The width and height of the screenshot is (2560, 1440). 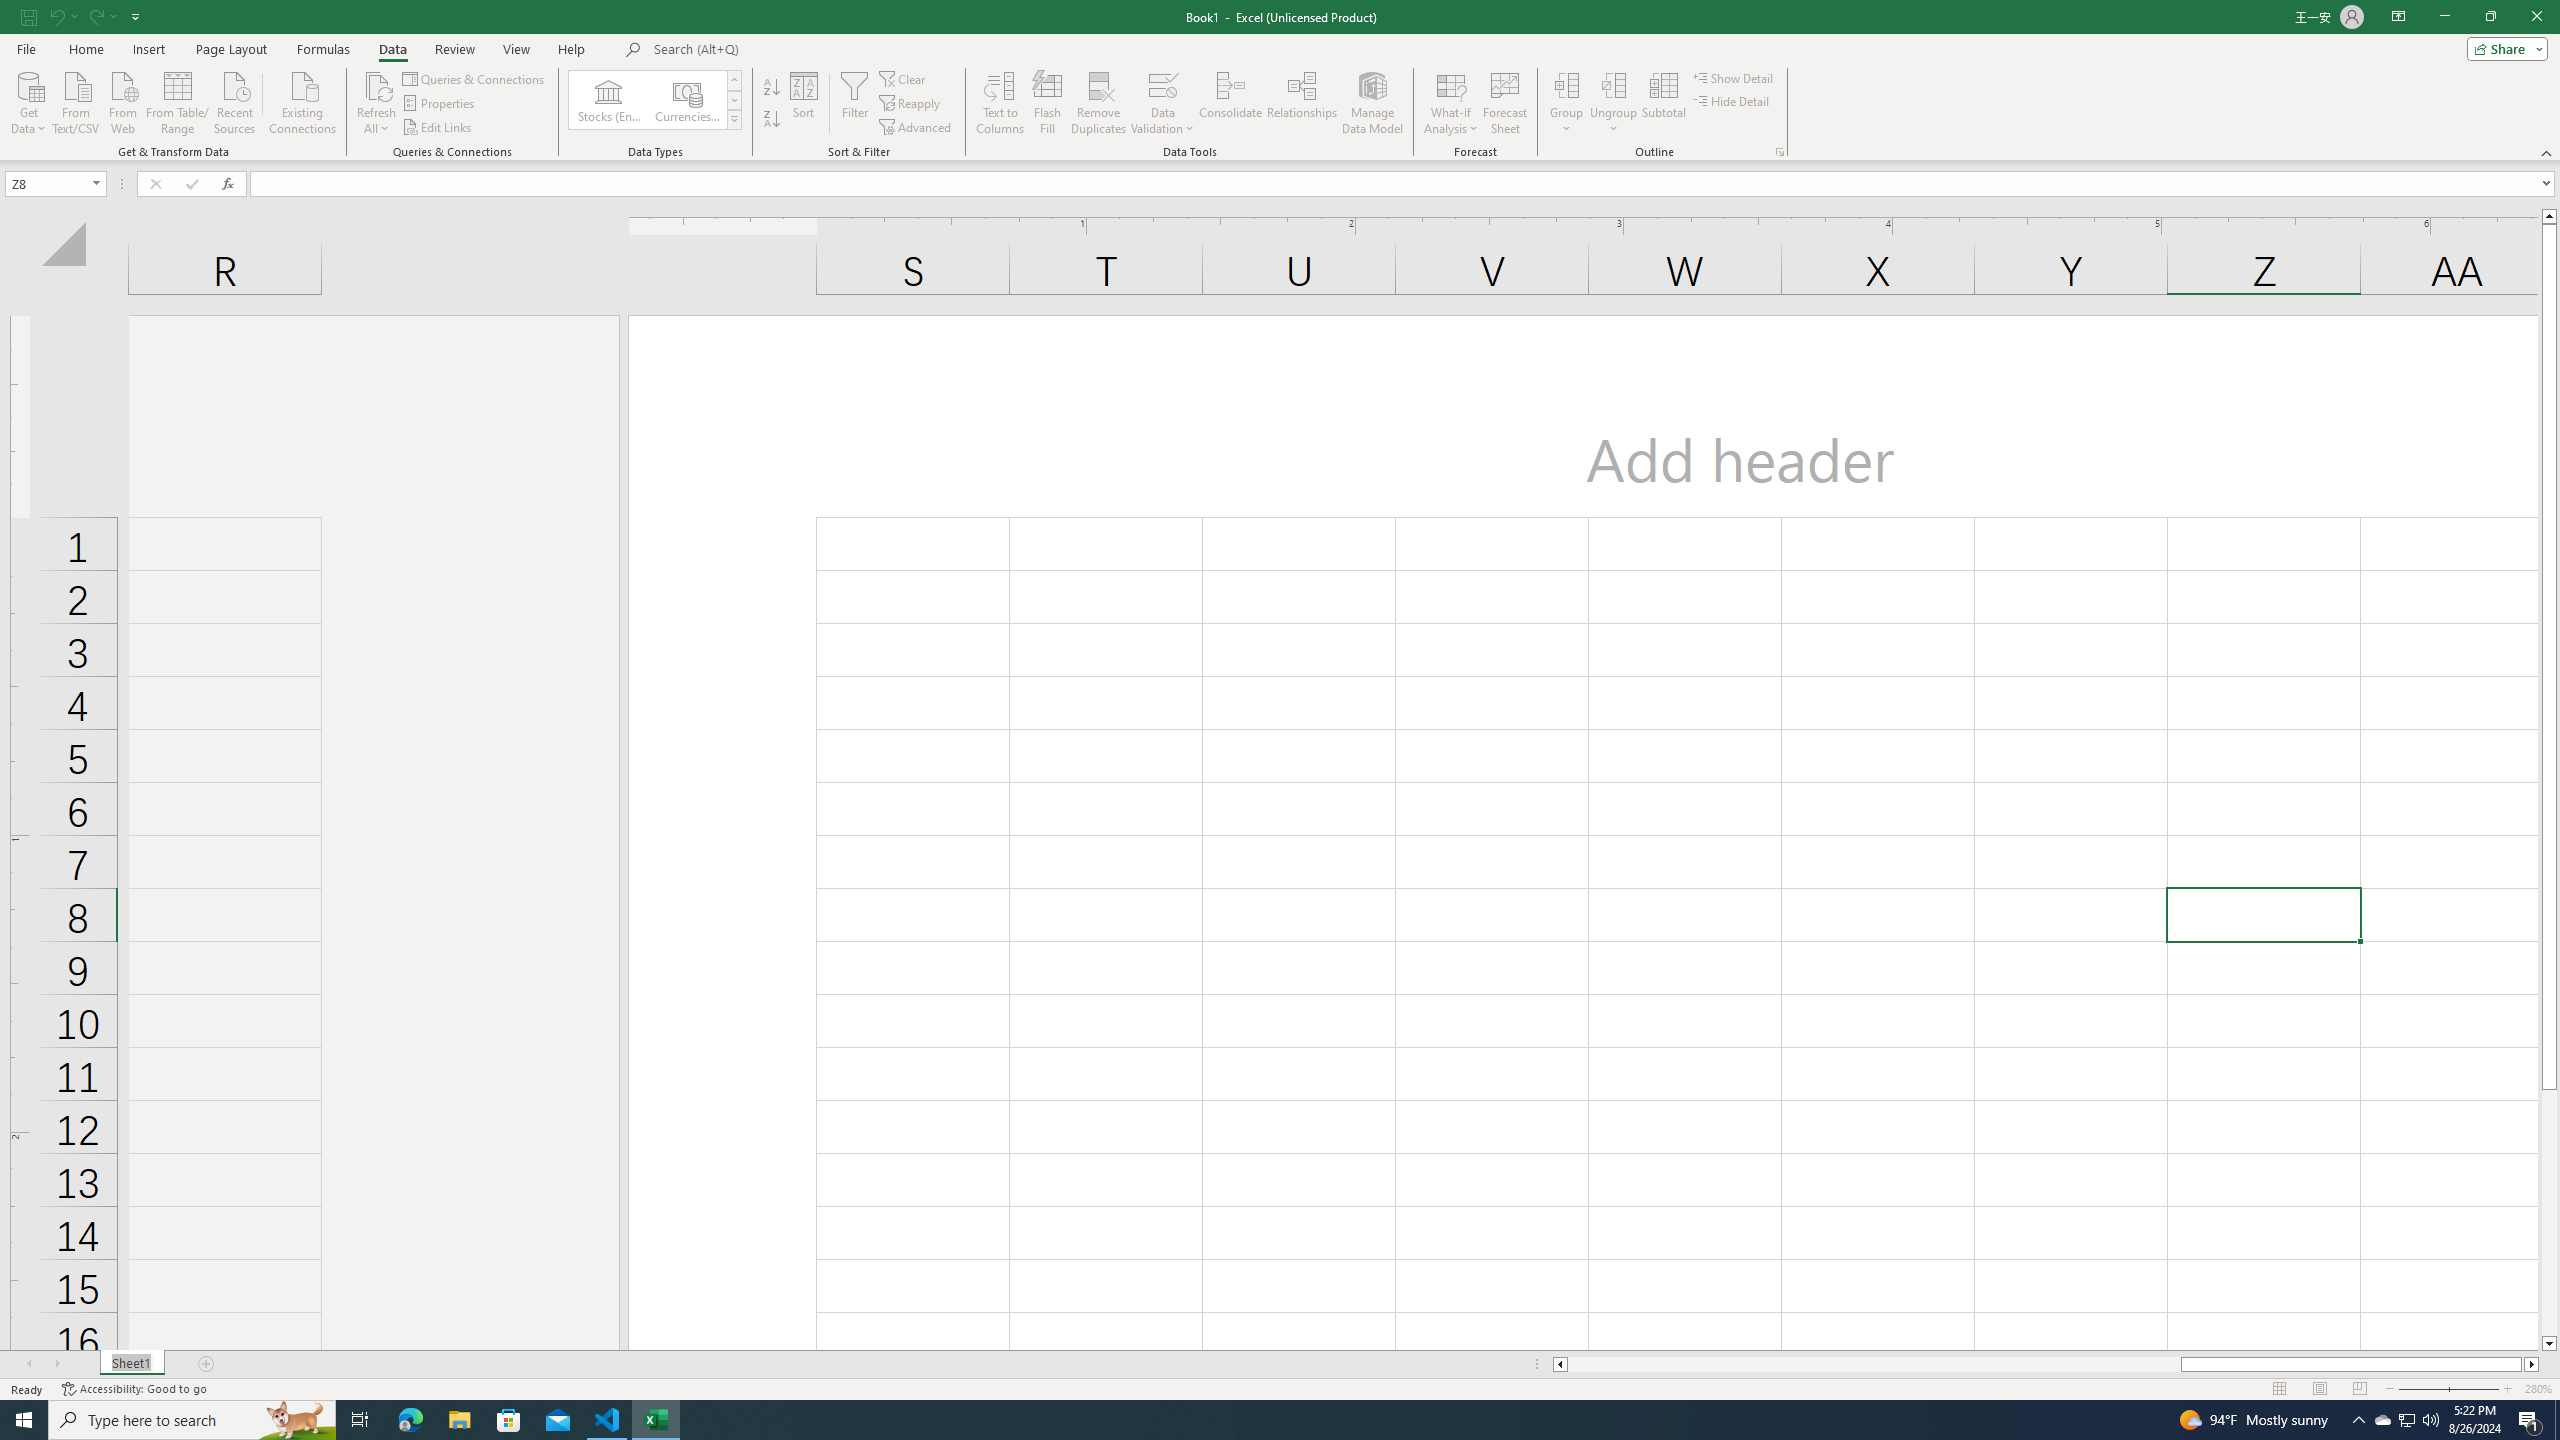 What do you see at coordinates (134, 1389) in the screenshot?
I see `Accessibility Checker Accessibility: Good to go` at bounding box center [134, 1389].